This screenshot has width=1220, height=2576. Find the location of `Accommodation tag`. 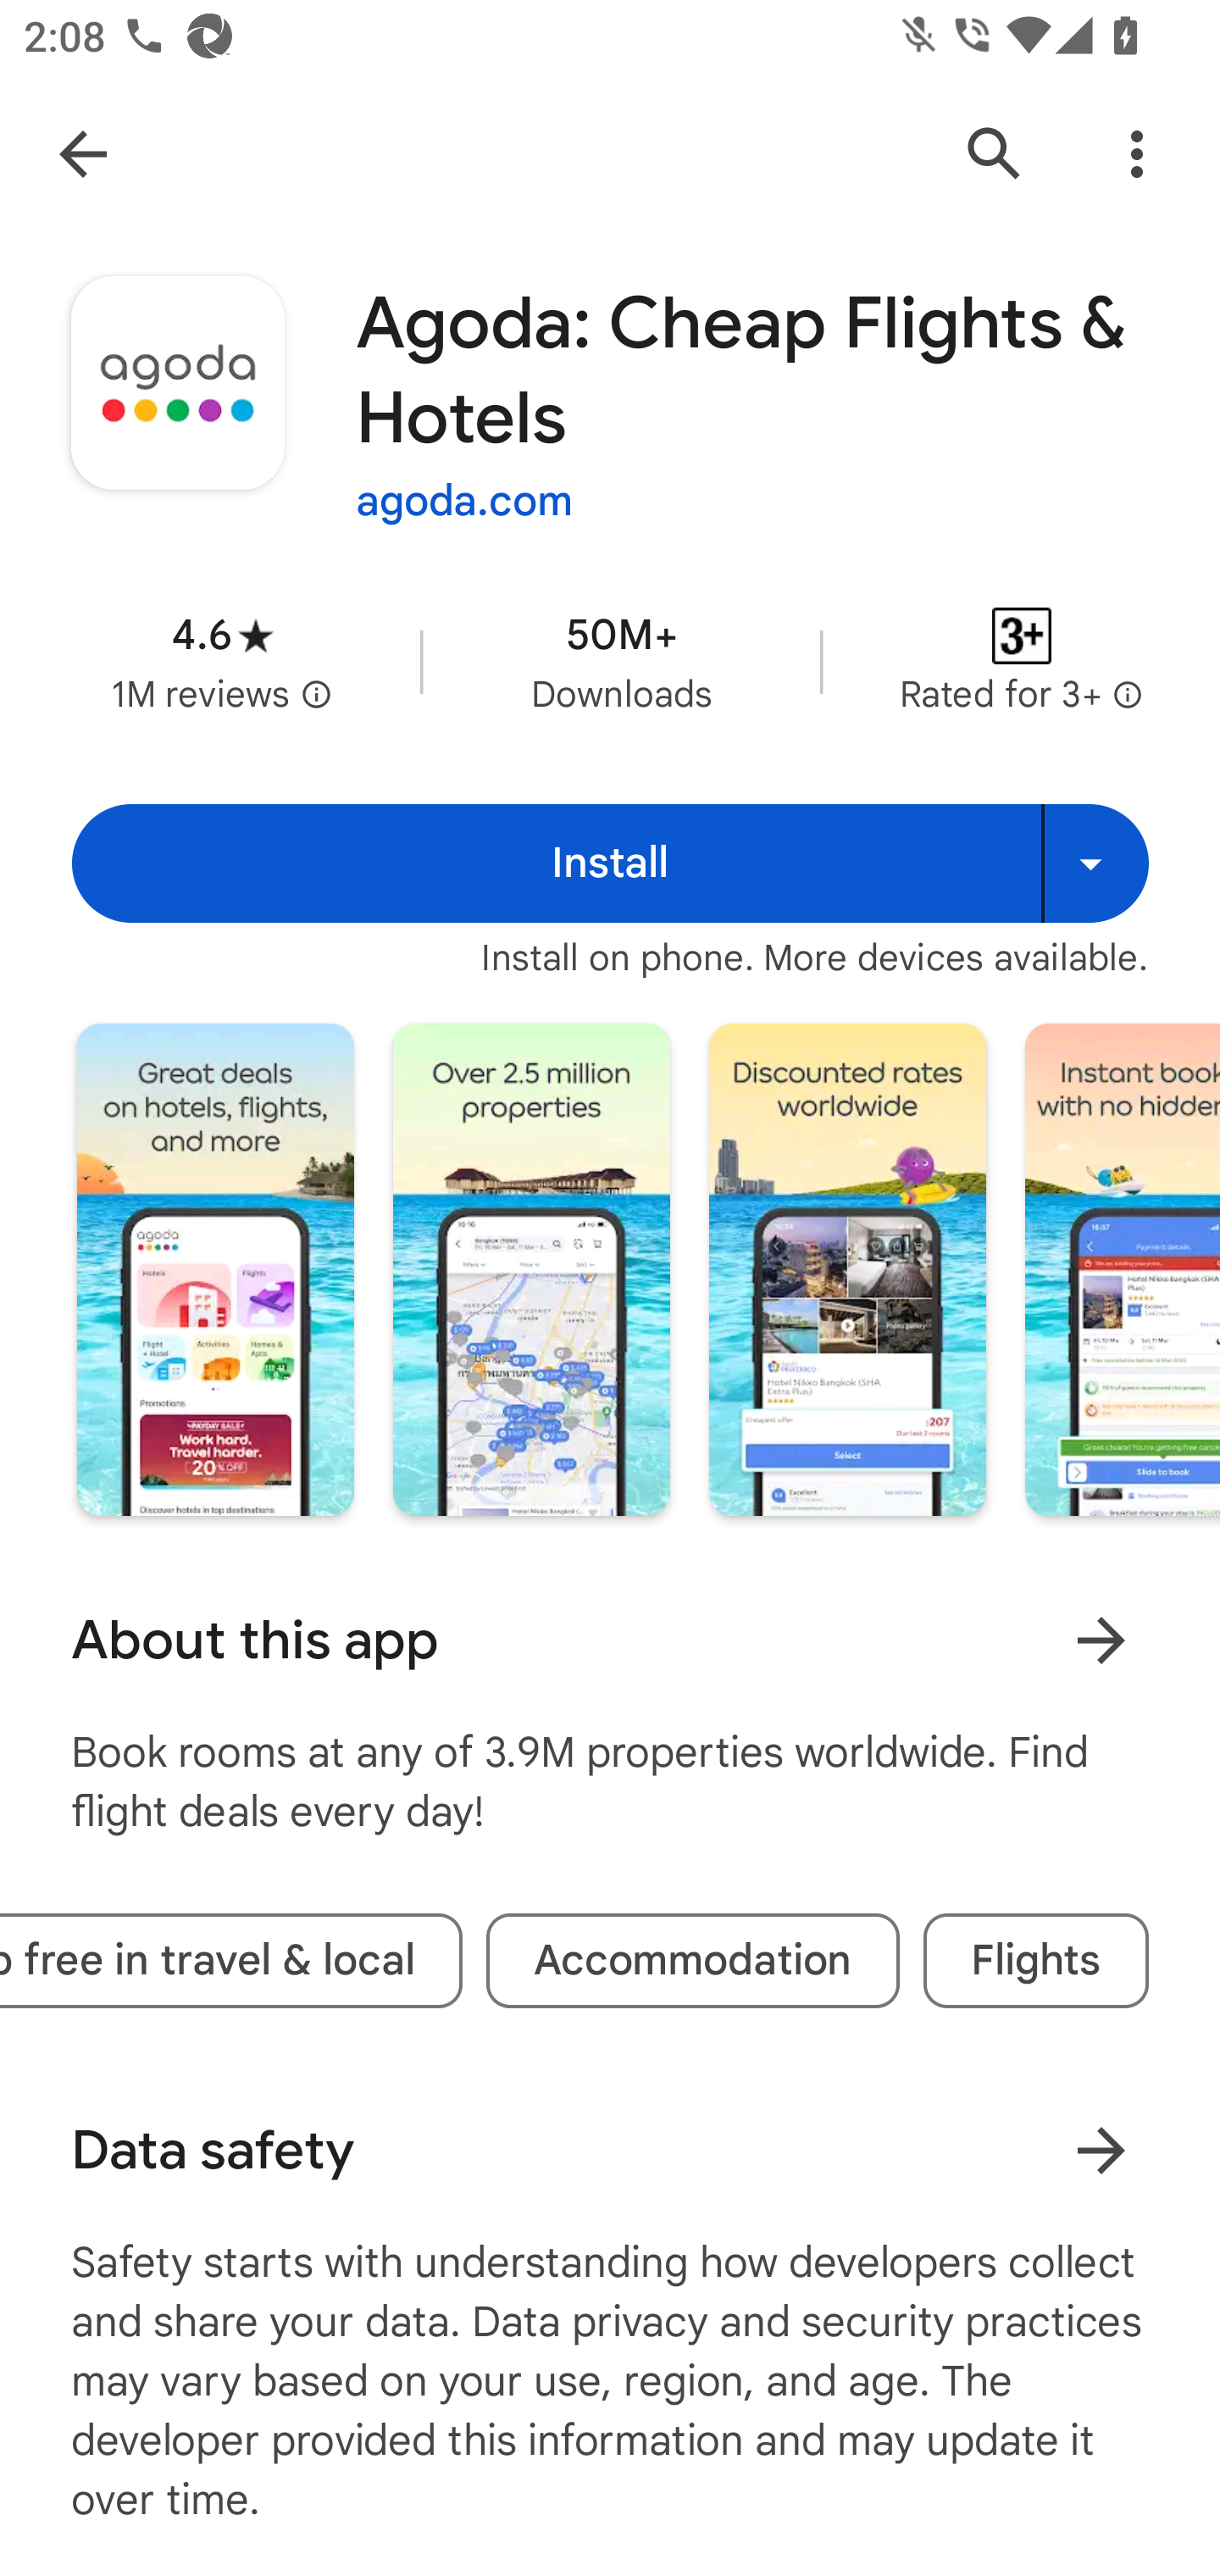

Accommodation tag is located at coordinates (693, 1961).